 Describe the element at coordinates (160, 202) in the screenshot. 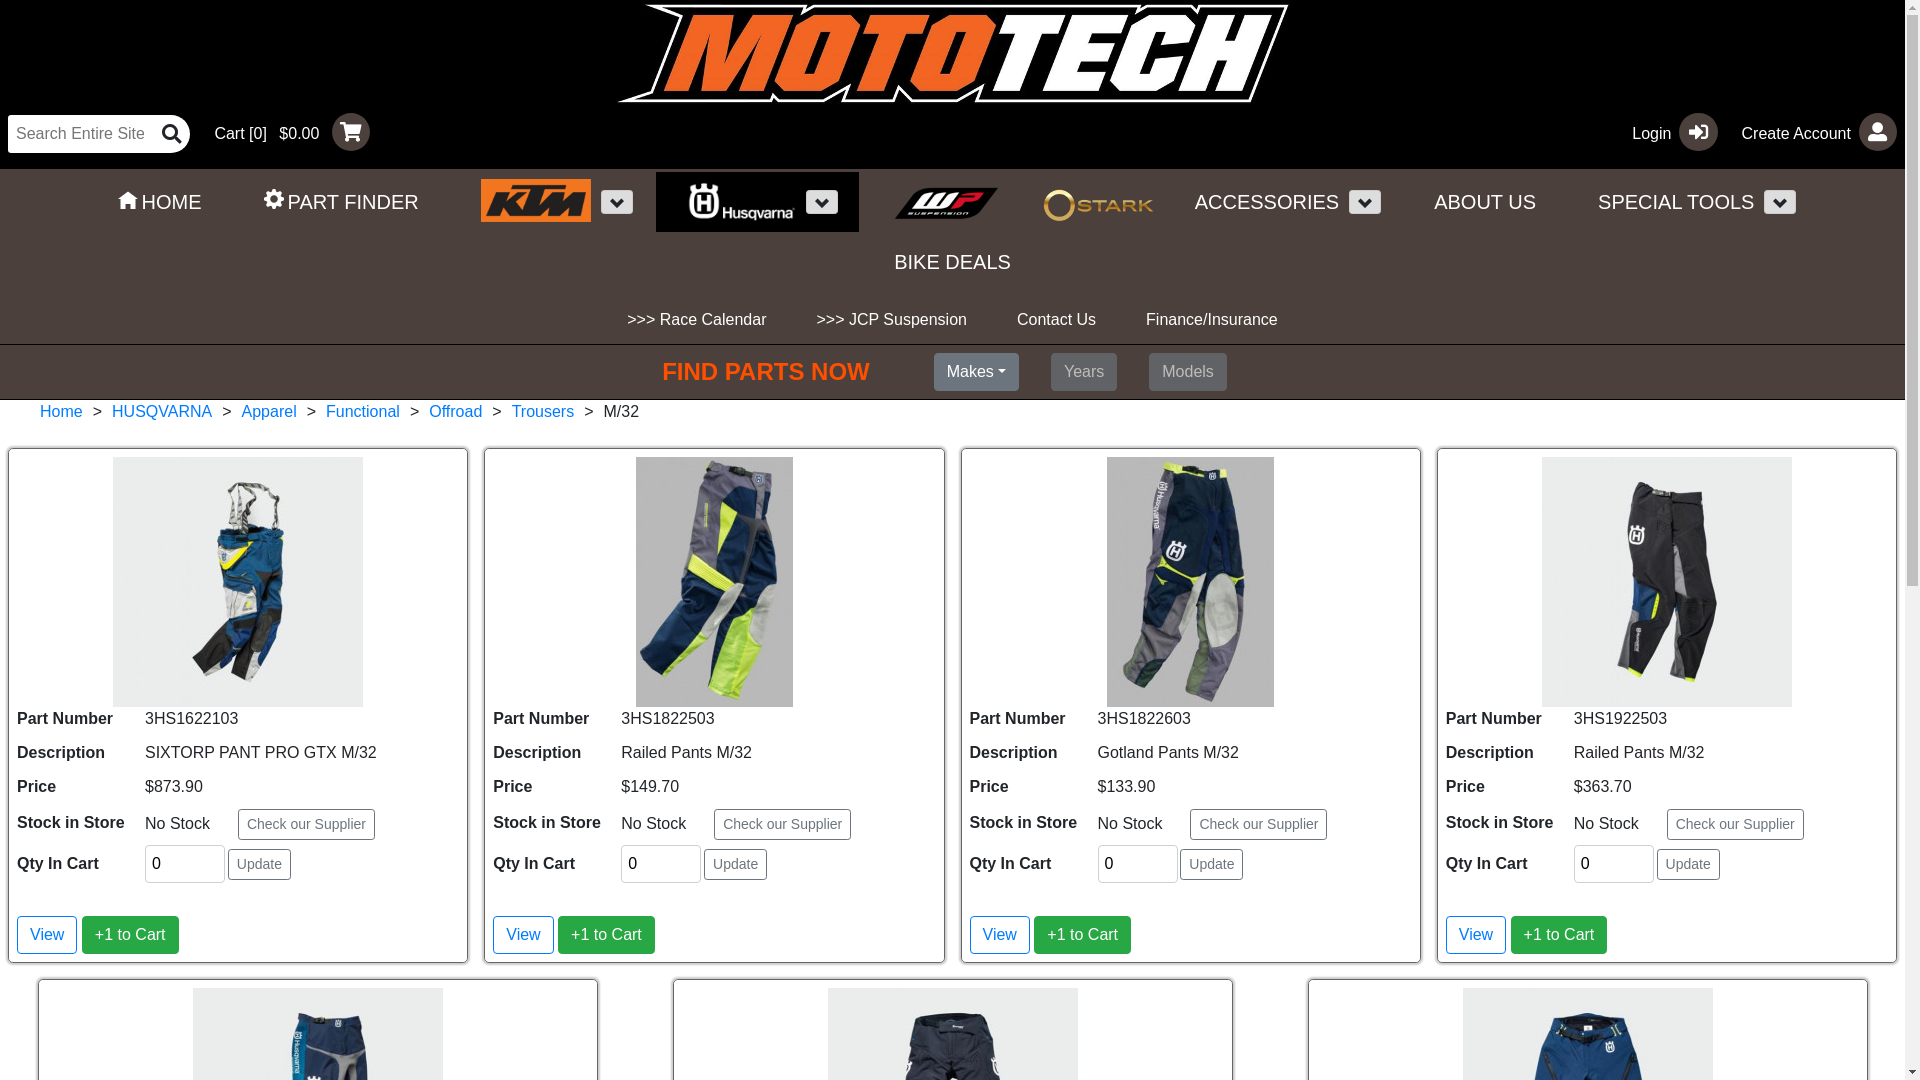

I see `HOME` at that location.